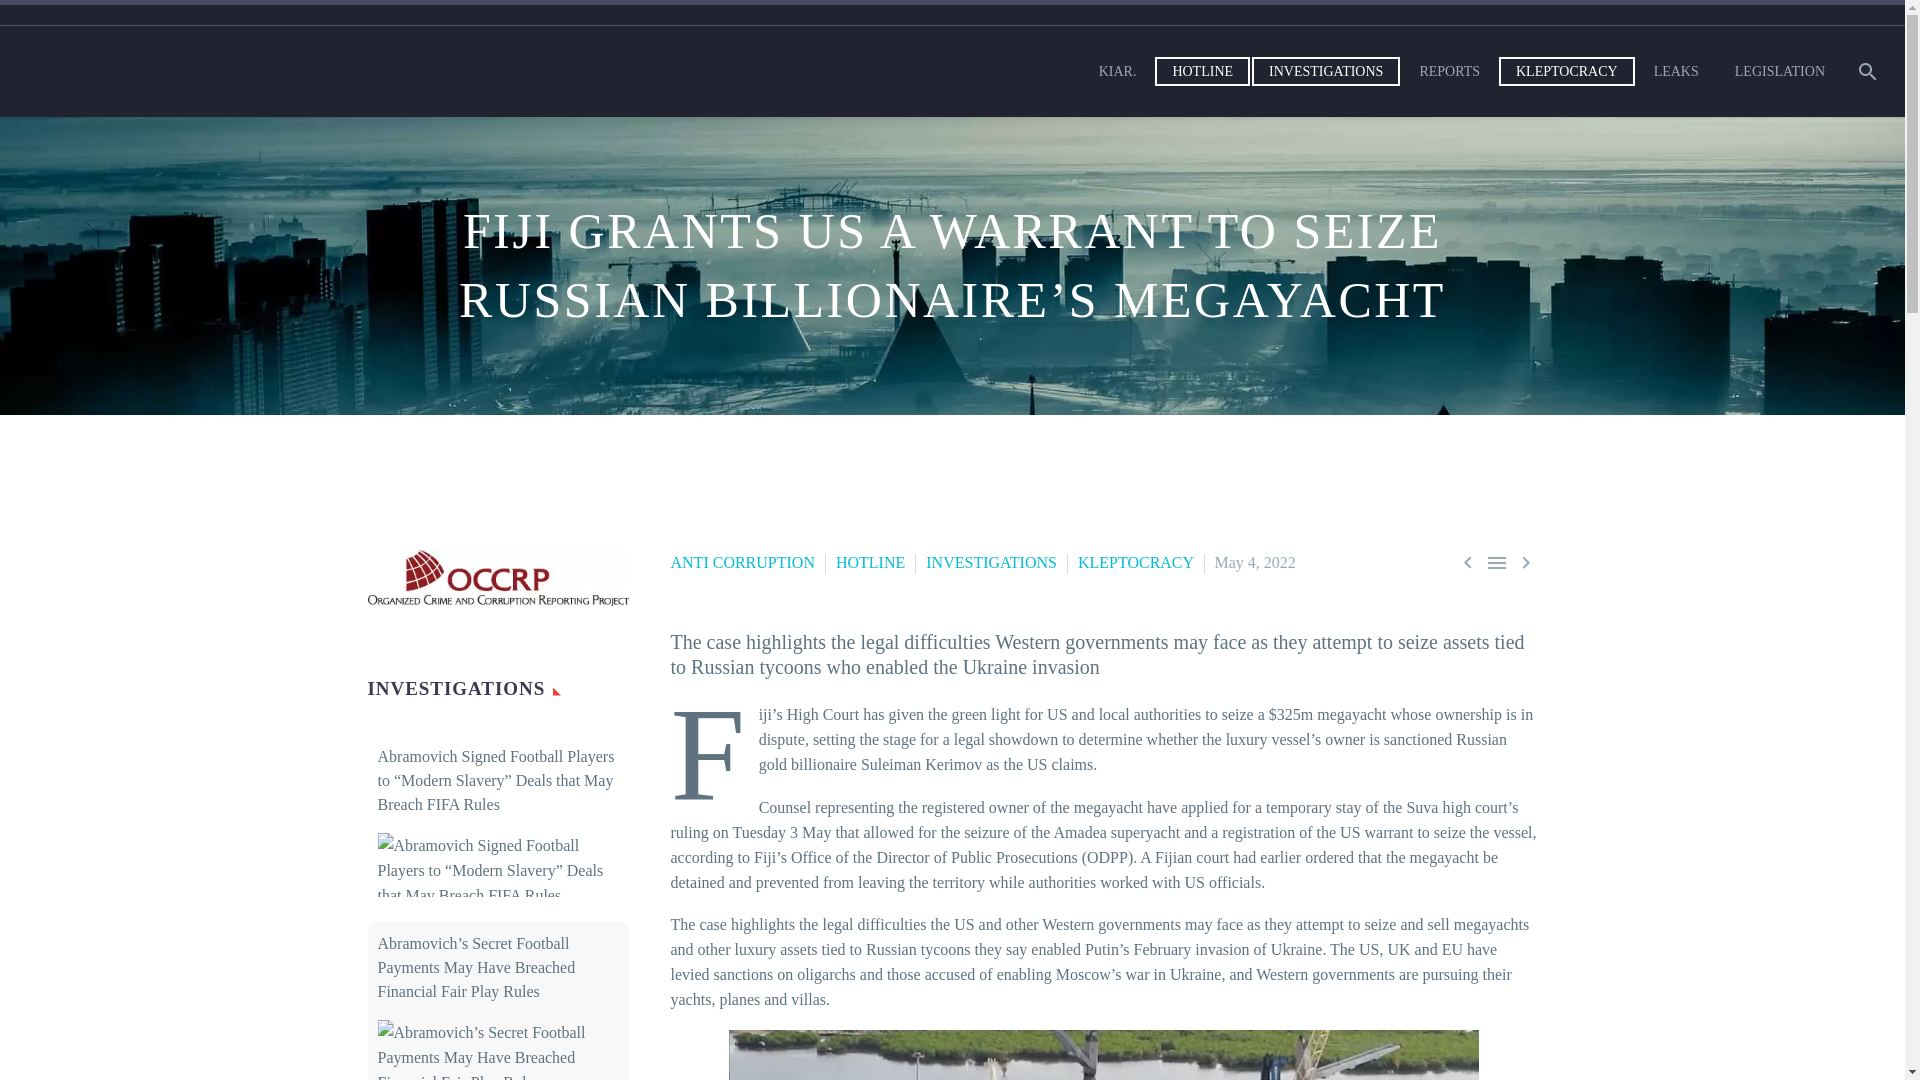 The image size is (1920, 1080). Describe the element at coordinates (1202, 72) in the screenshot. I see `HOTLINE` at that location.